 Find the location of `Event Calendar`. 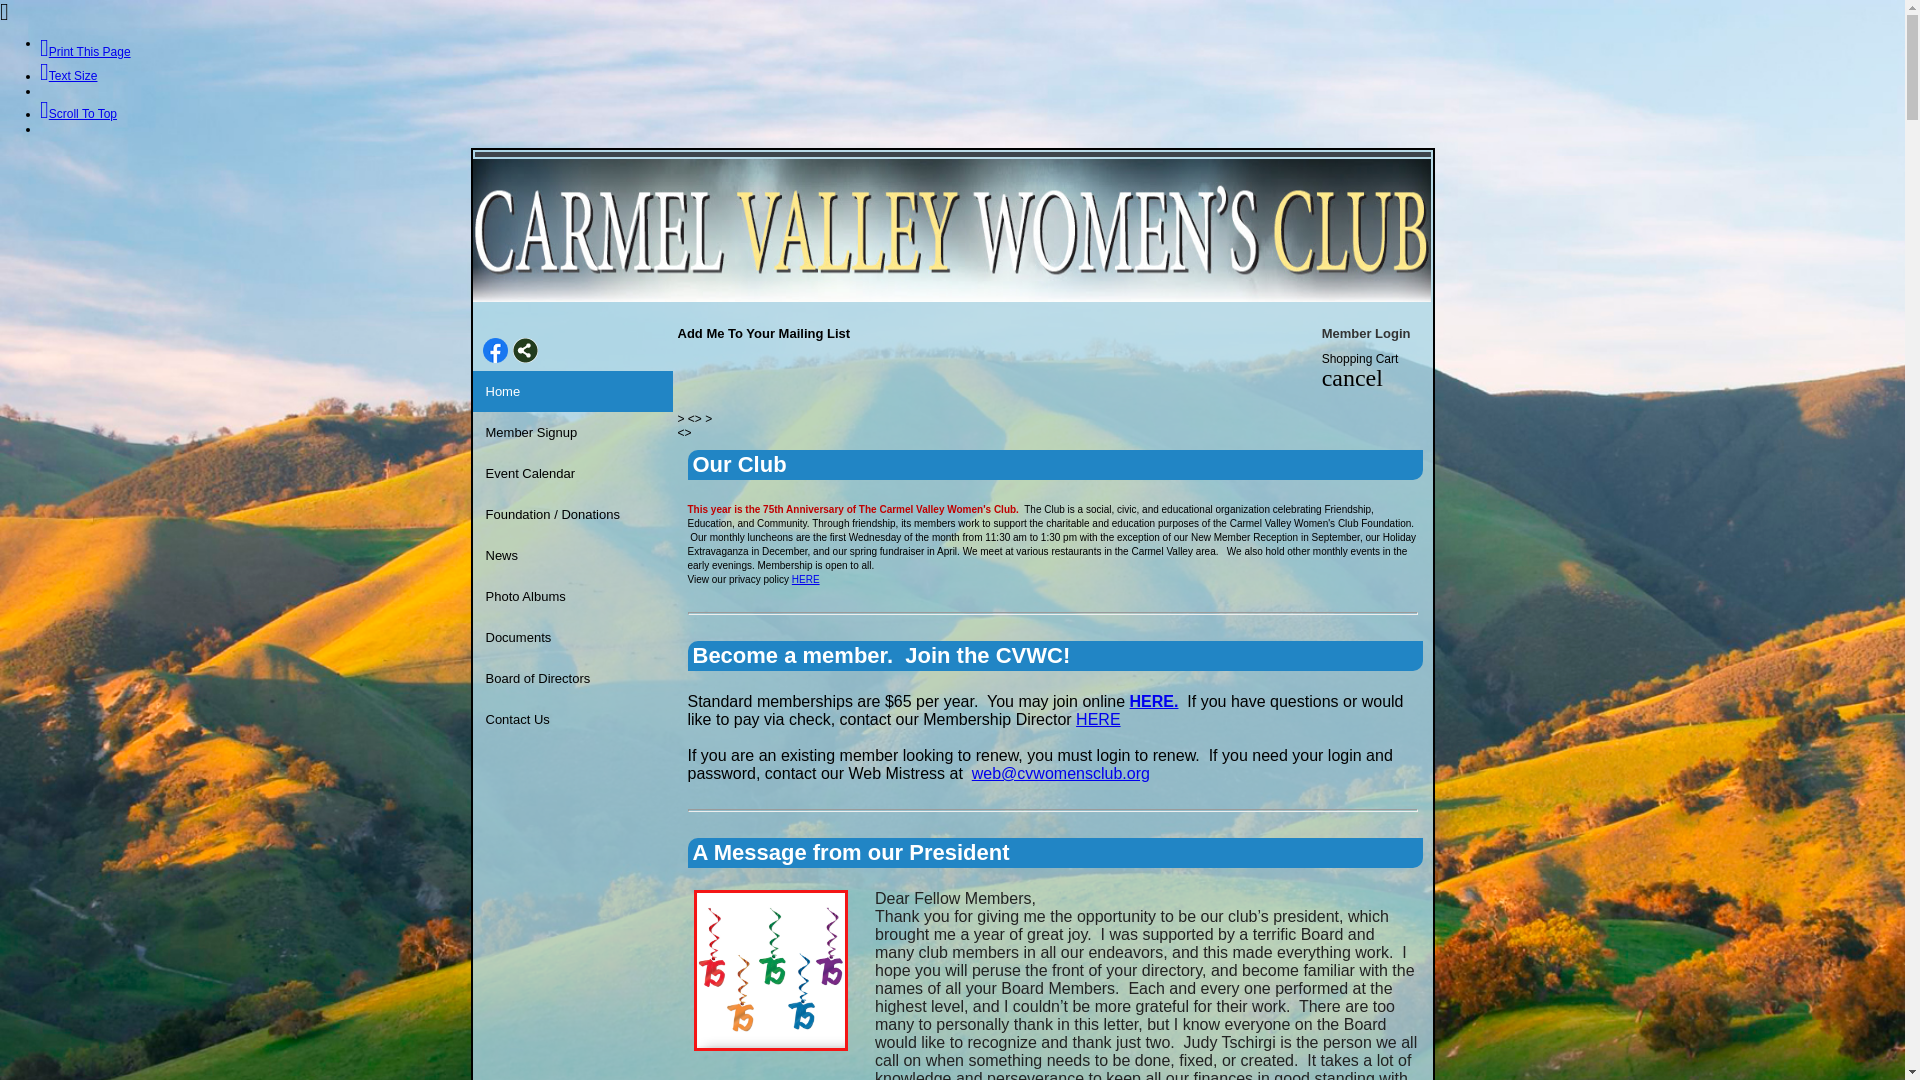

Event Calendar is located at coordinates (573, 473).